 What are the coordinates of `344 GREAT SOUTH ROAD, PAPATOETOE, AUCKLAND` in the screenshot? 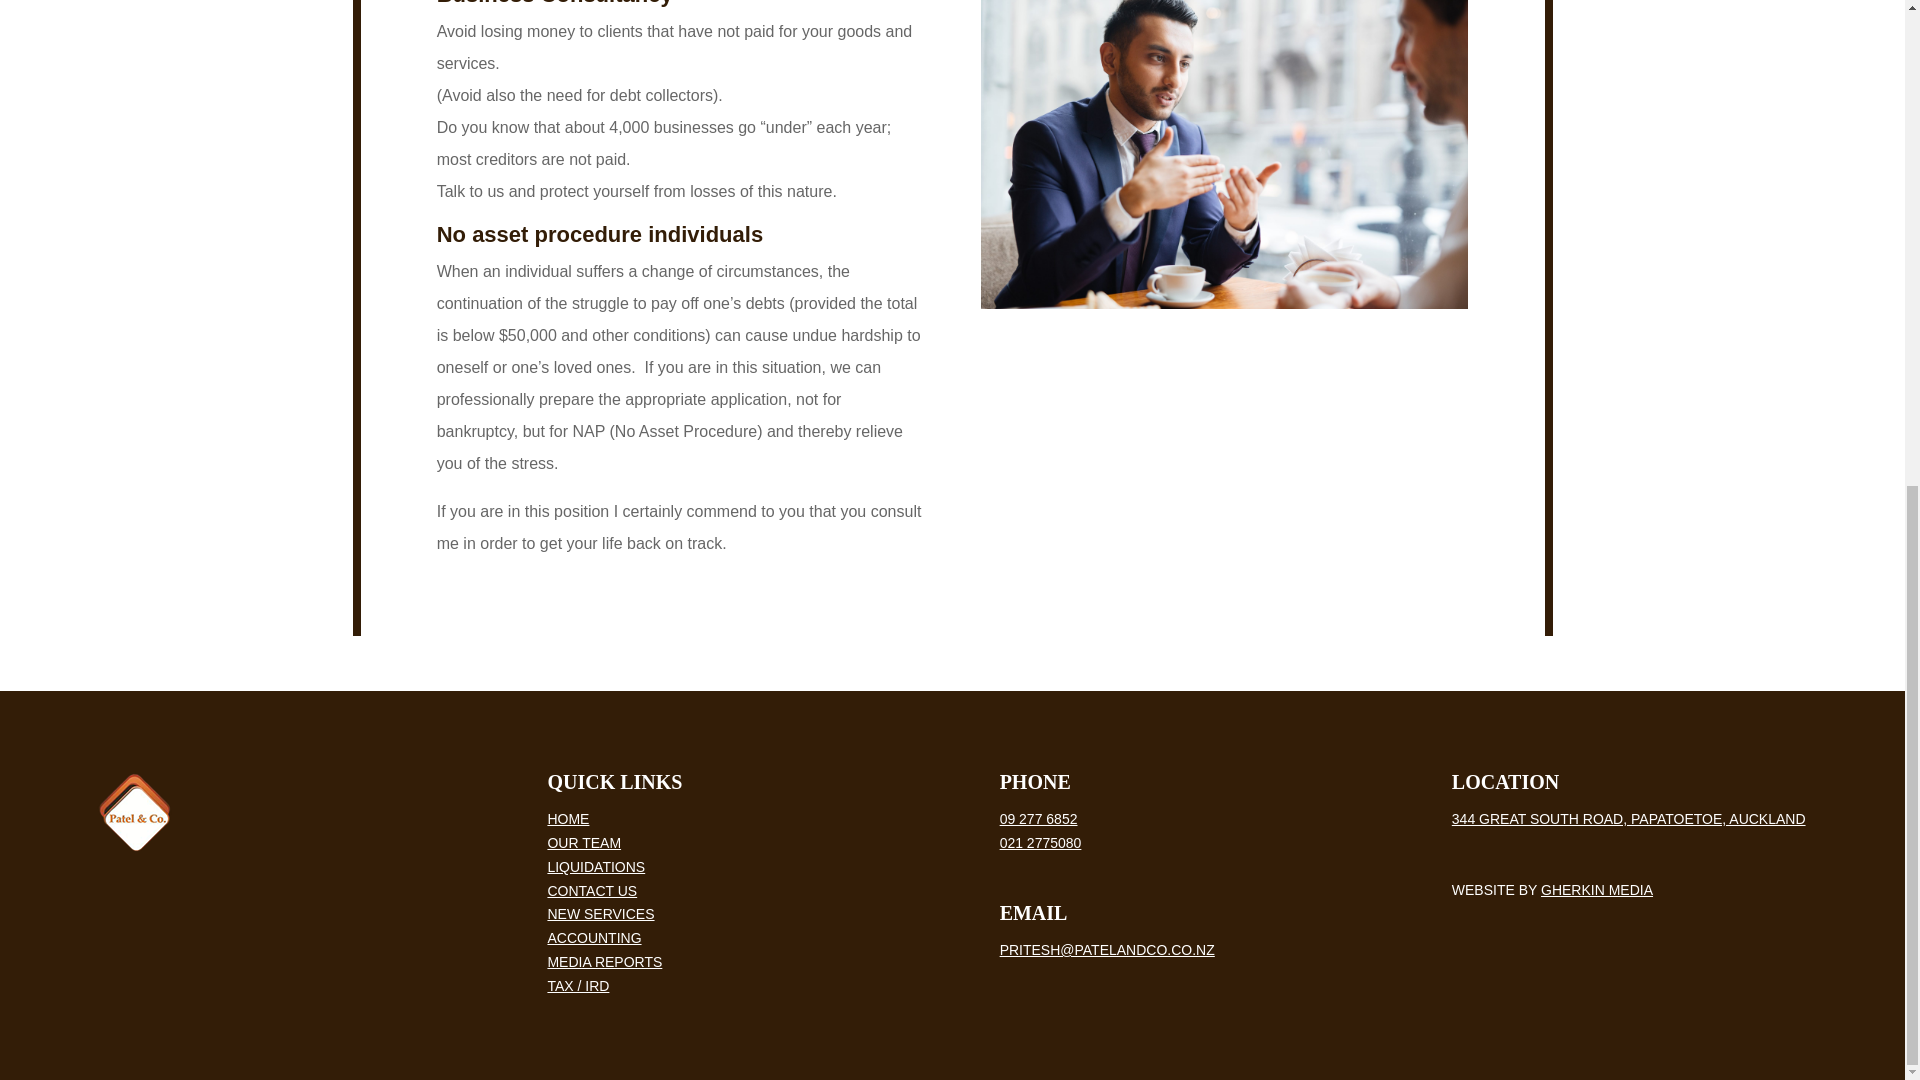 It's located at (1628, 819).